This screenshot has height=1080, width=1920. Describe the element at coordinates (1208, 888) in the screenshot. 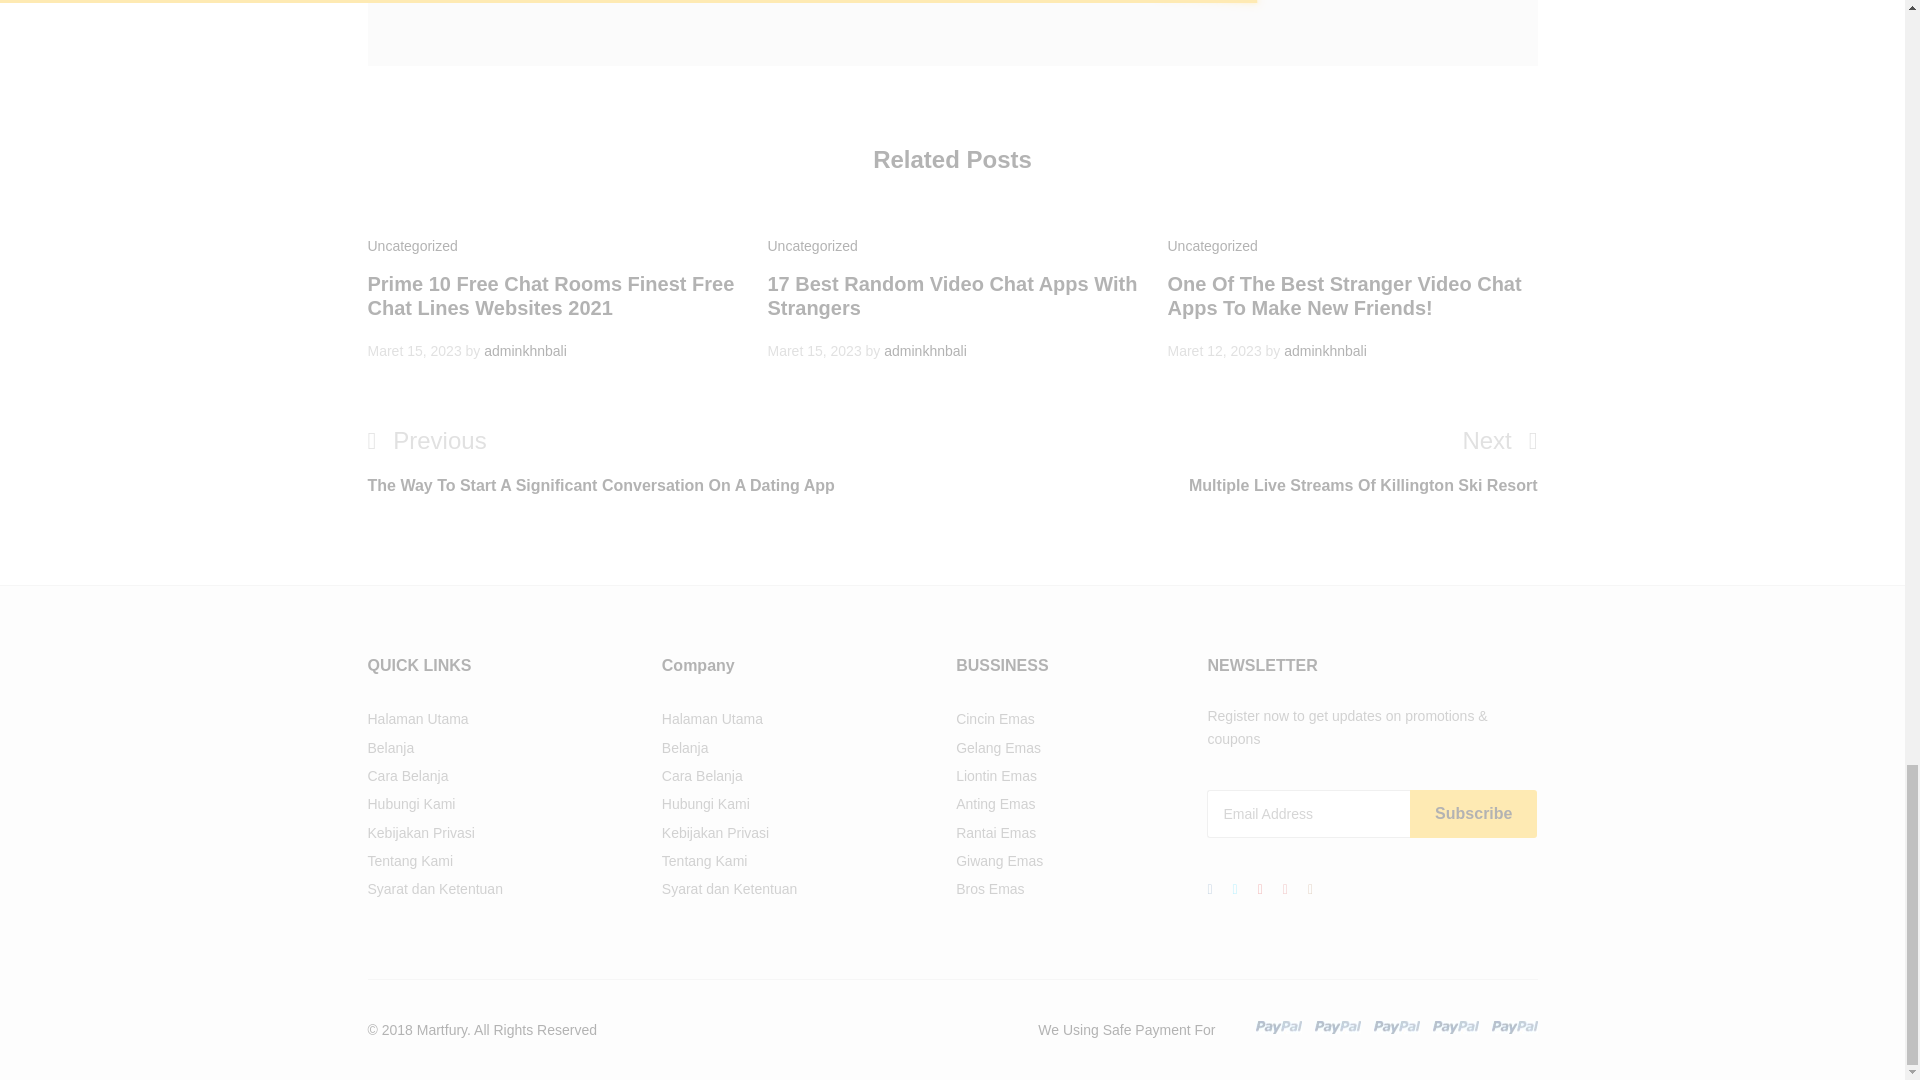

I see `Facebook` at that location.